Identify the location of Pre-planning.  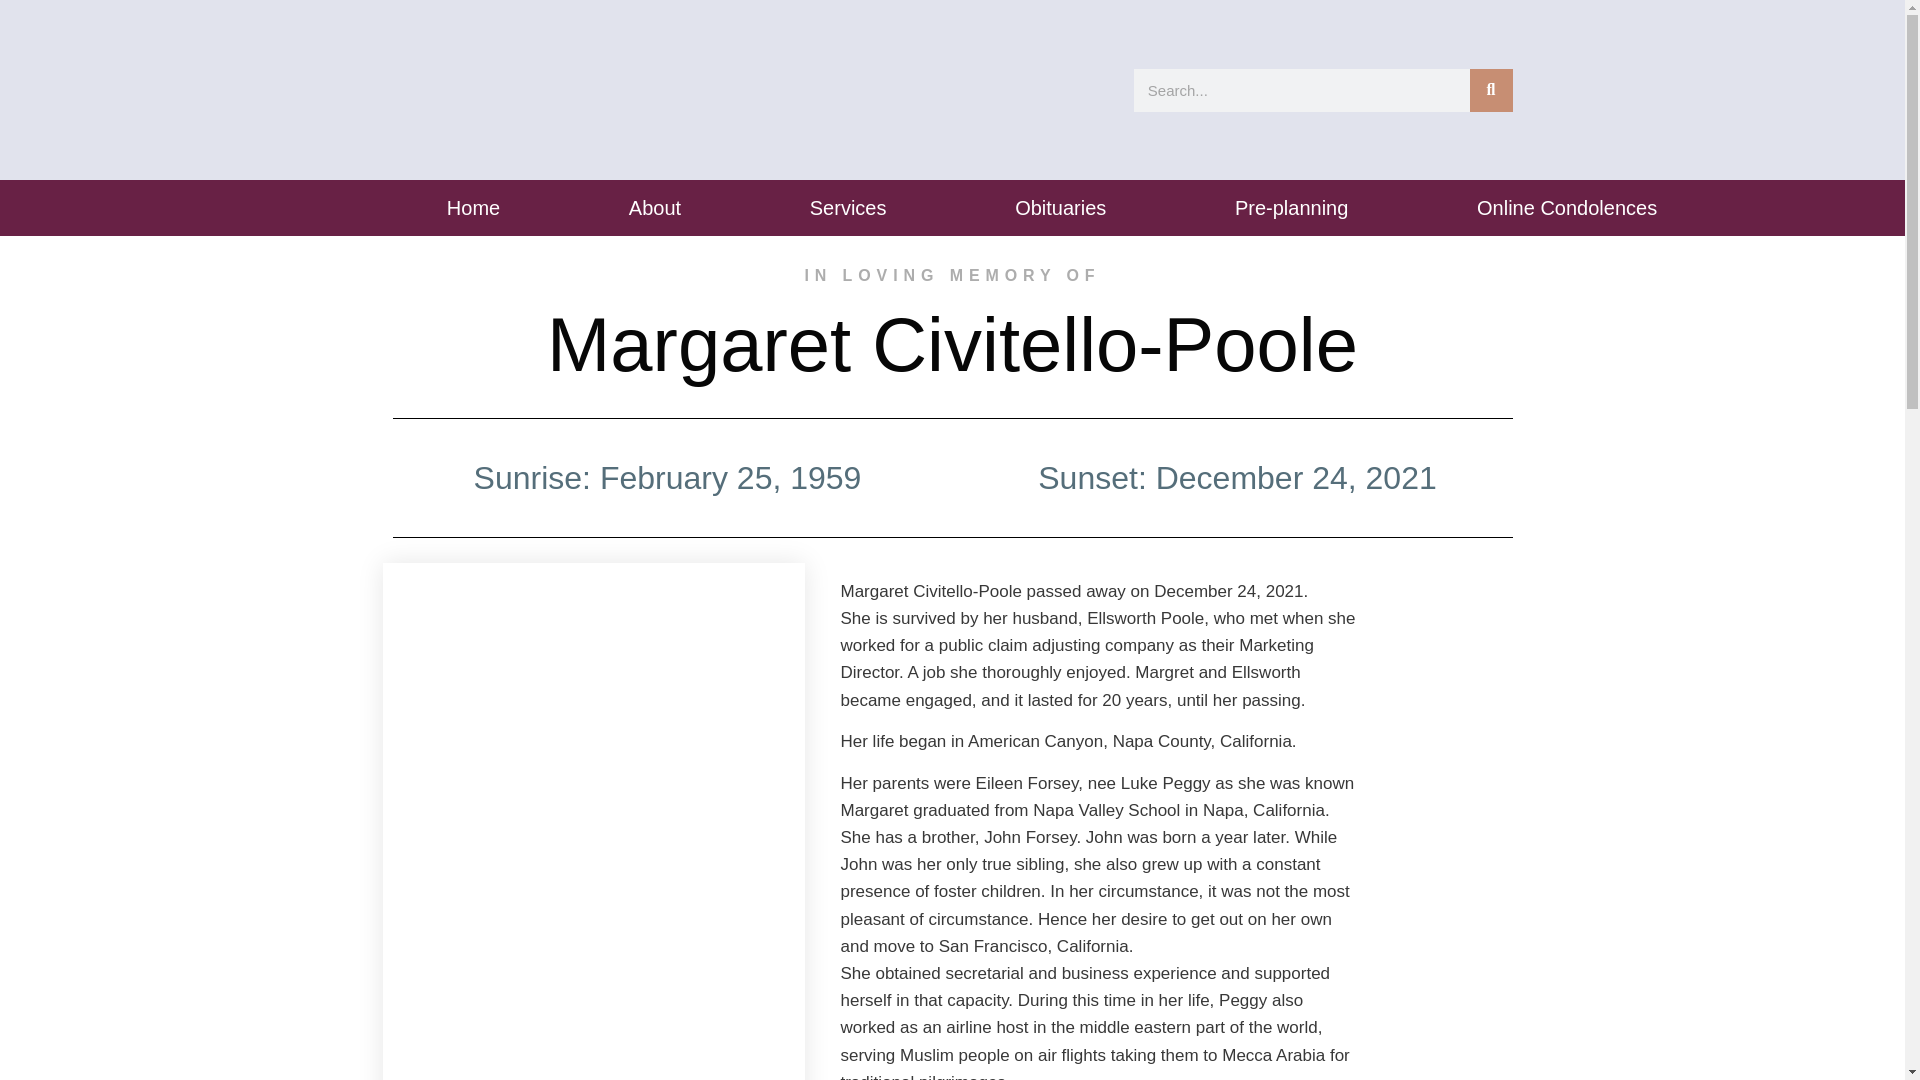
(1292, 208).